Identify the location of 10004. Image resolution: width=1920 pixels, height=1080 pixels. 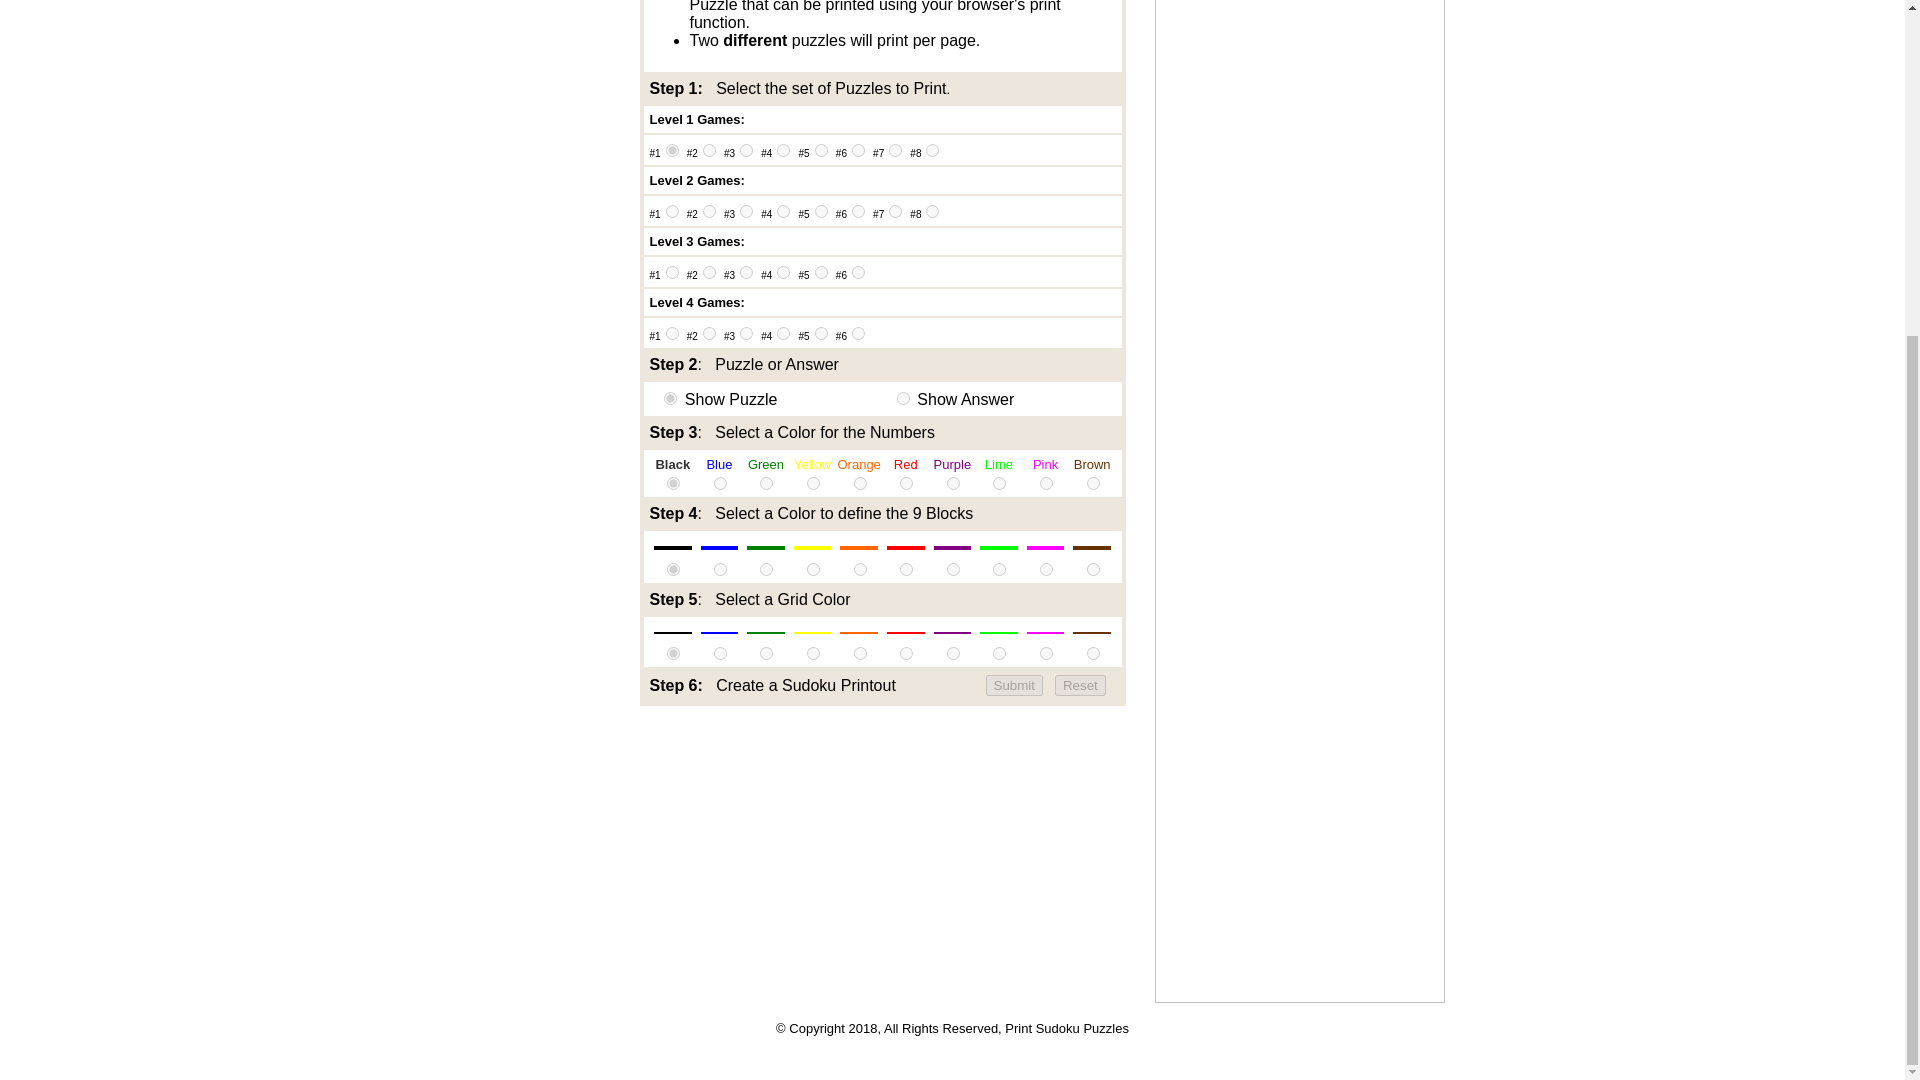
(783, 150).